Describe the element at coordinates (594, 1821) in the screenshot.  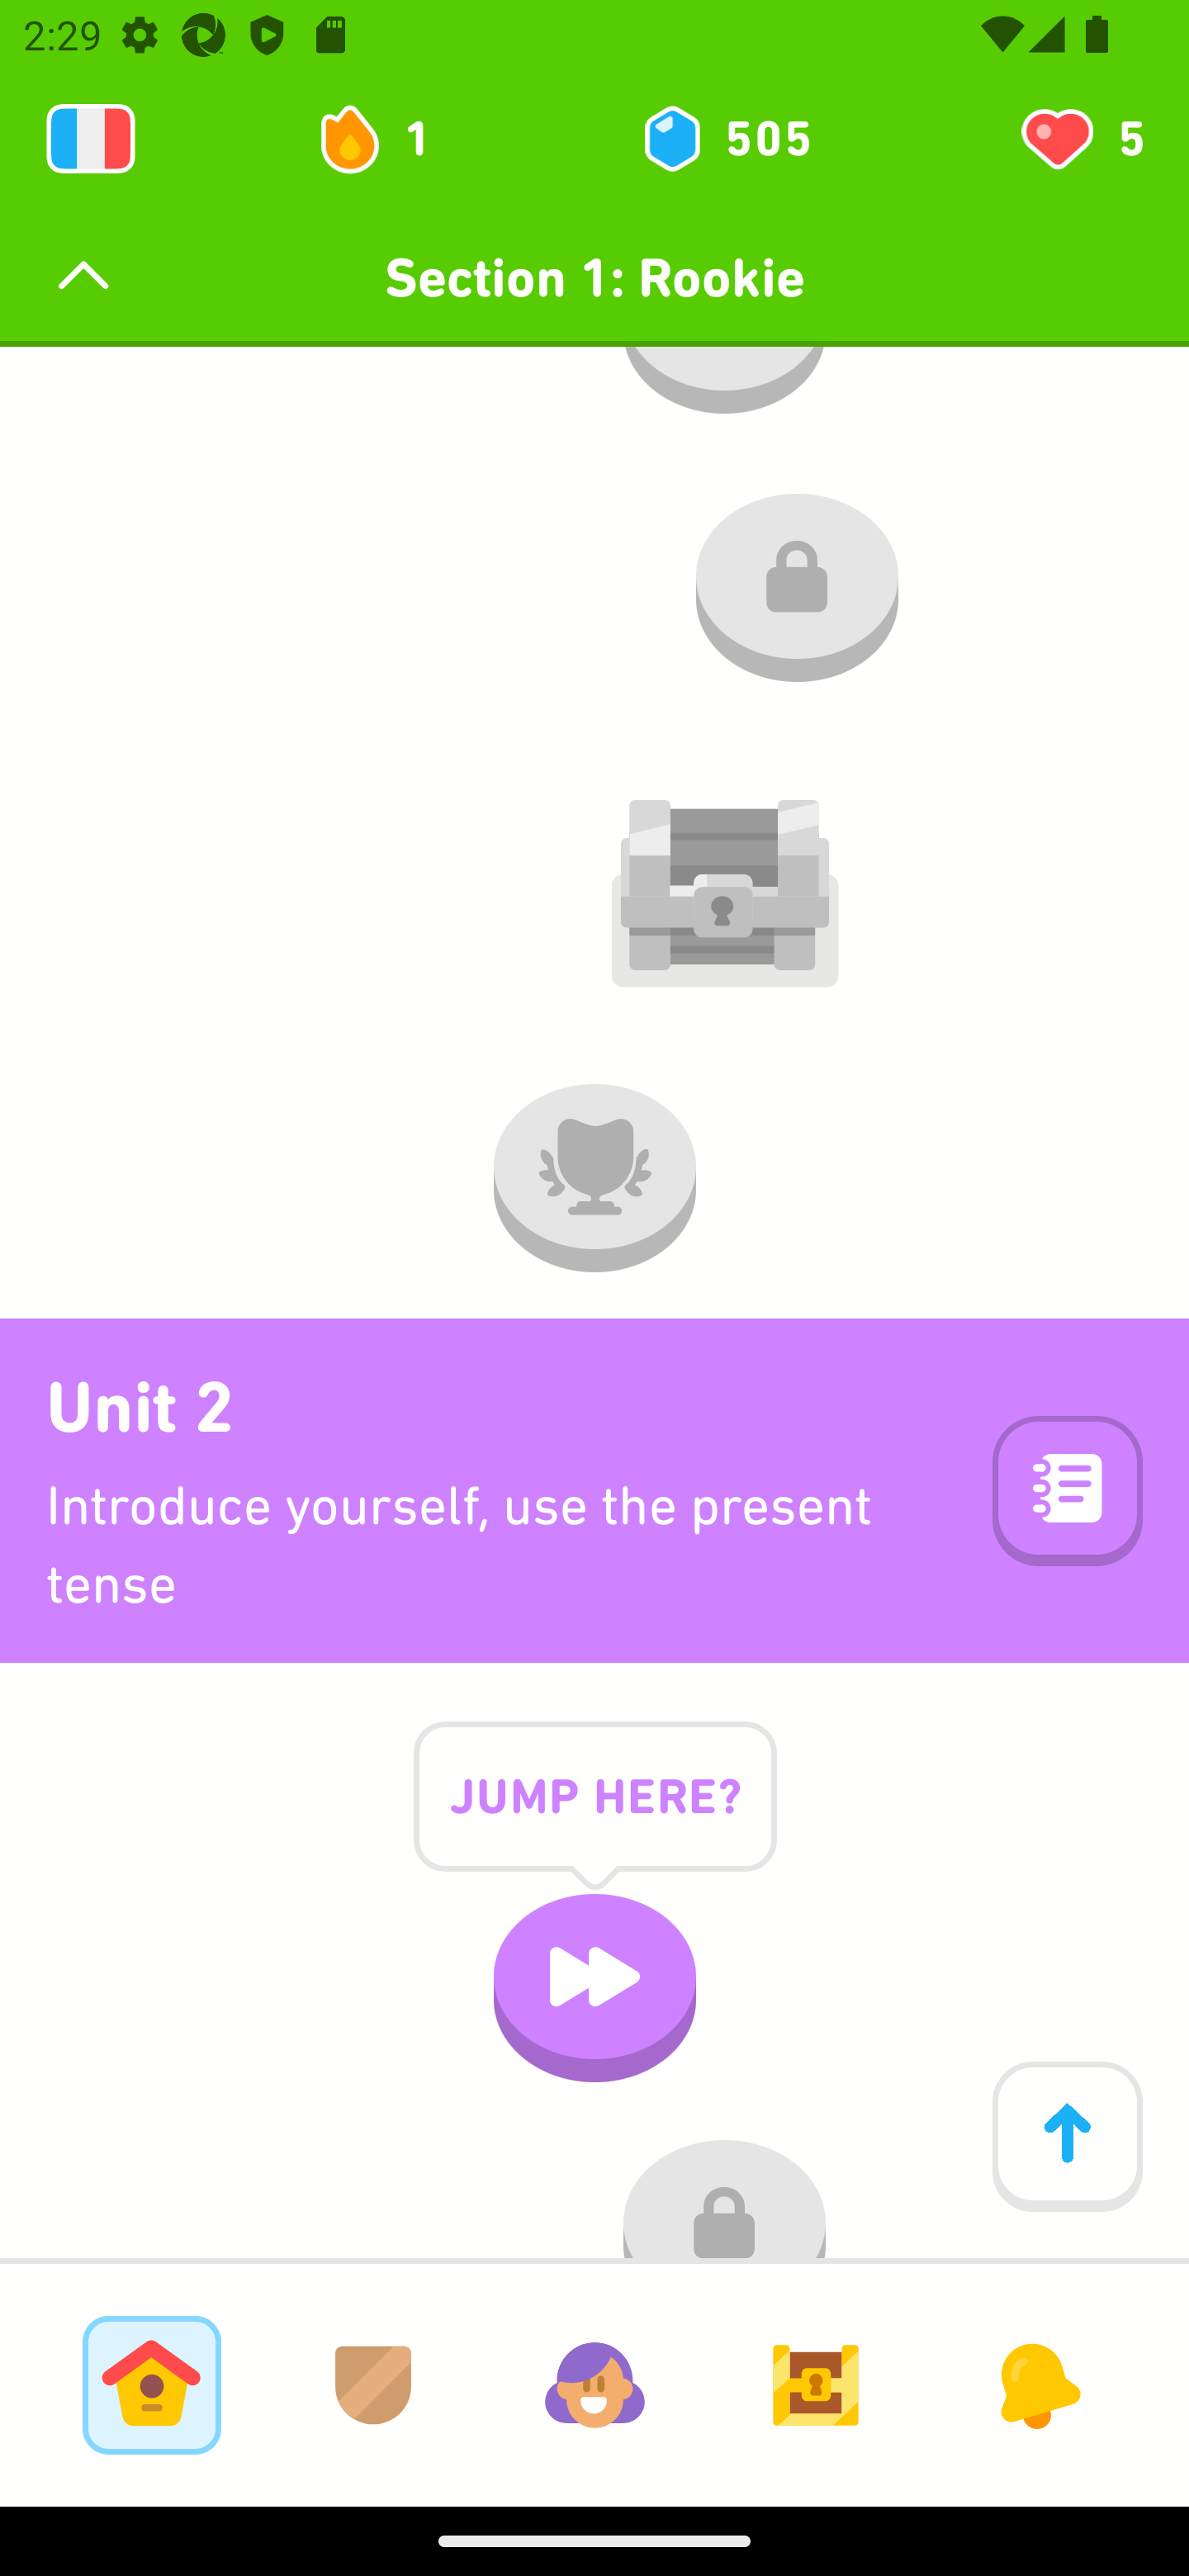
I see `JUMP HERE?` at that location.